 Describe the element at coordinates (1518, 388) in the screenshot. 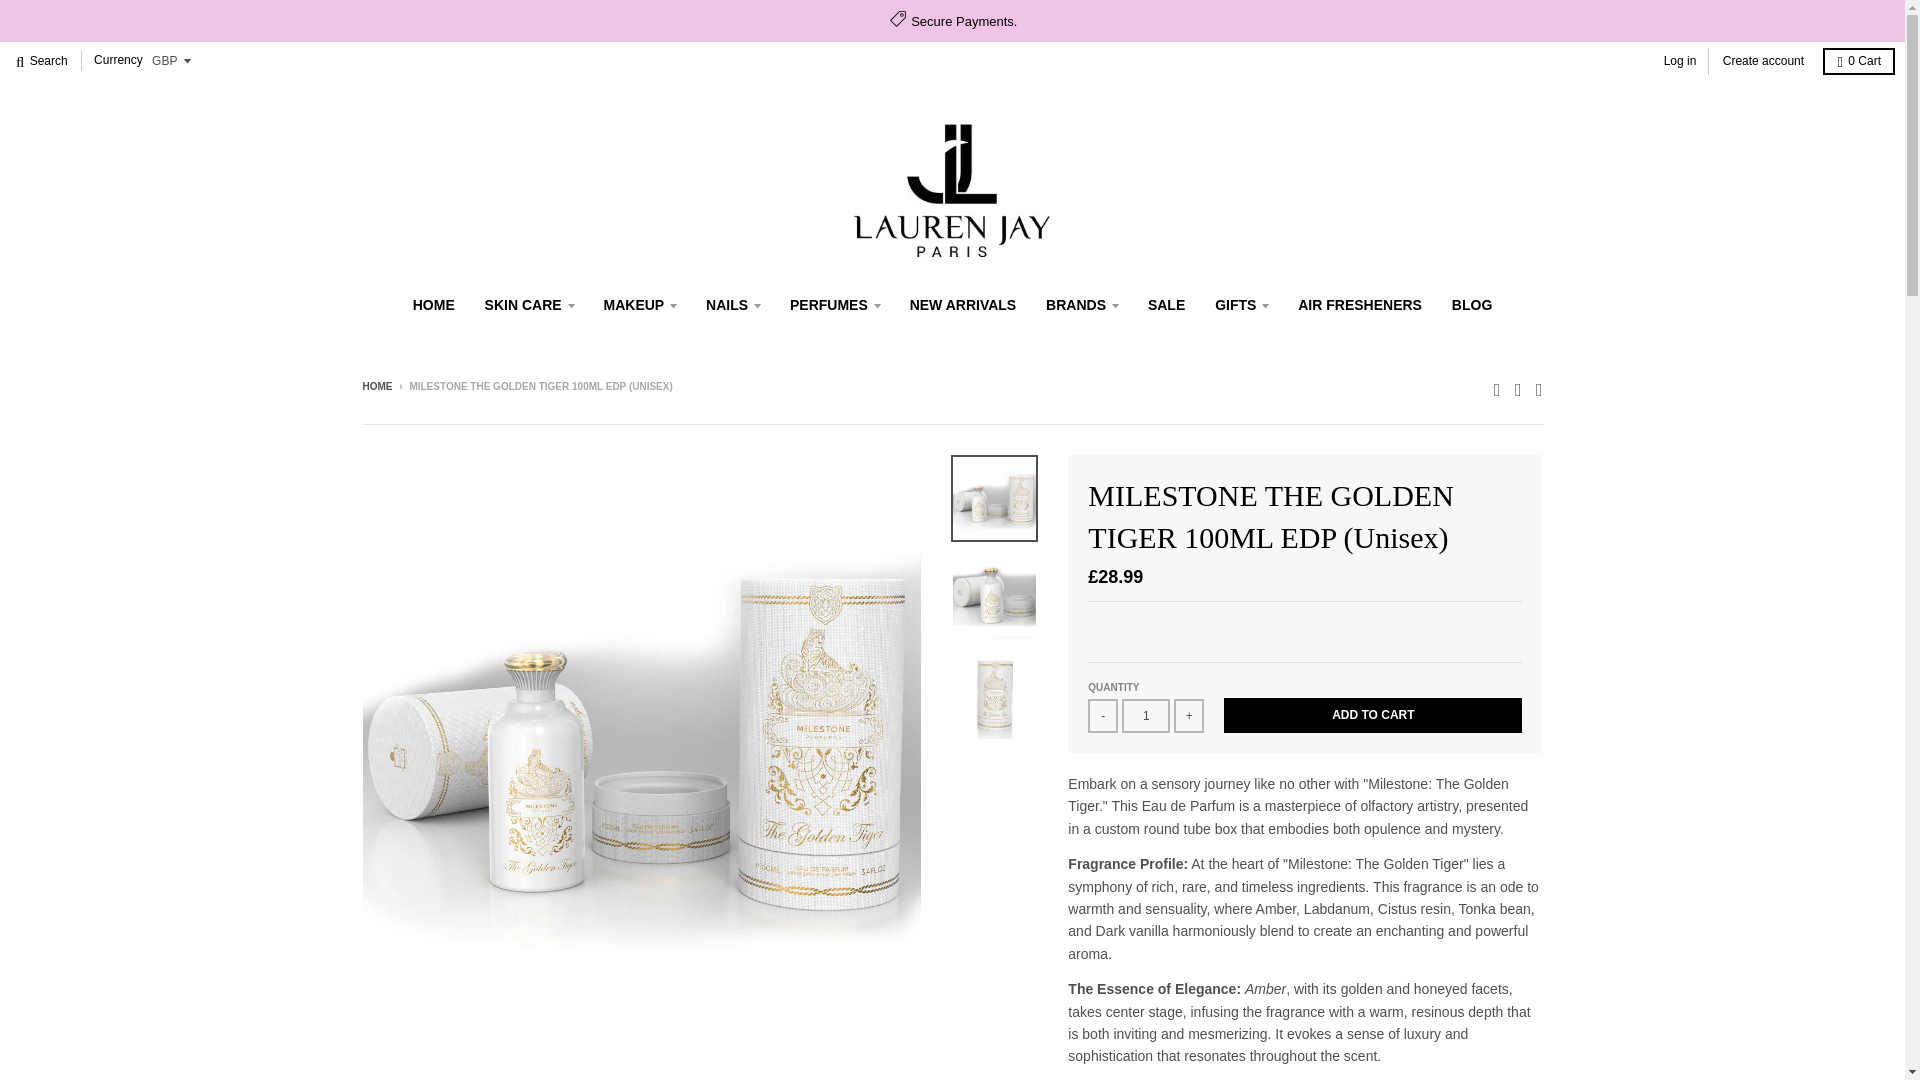

I see `Lauren Jay Paris on Instagram` at that location.